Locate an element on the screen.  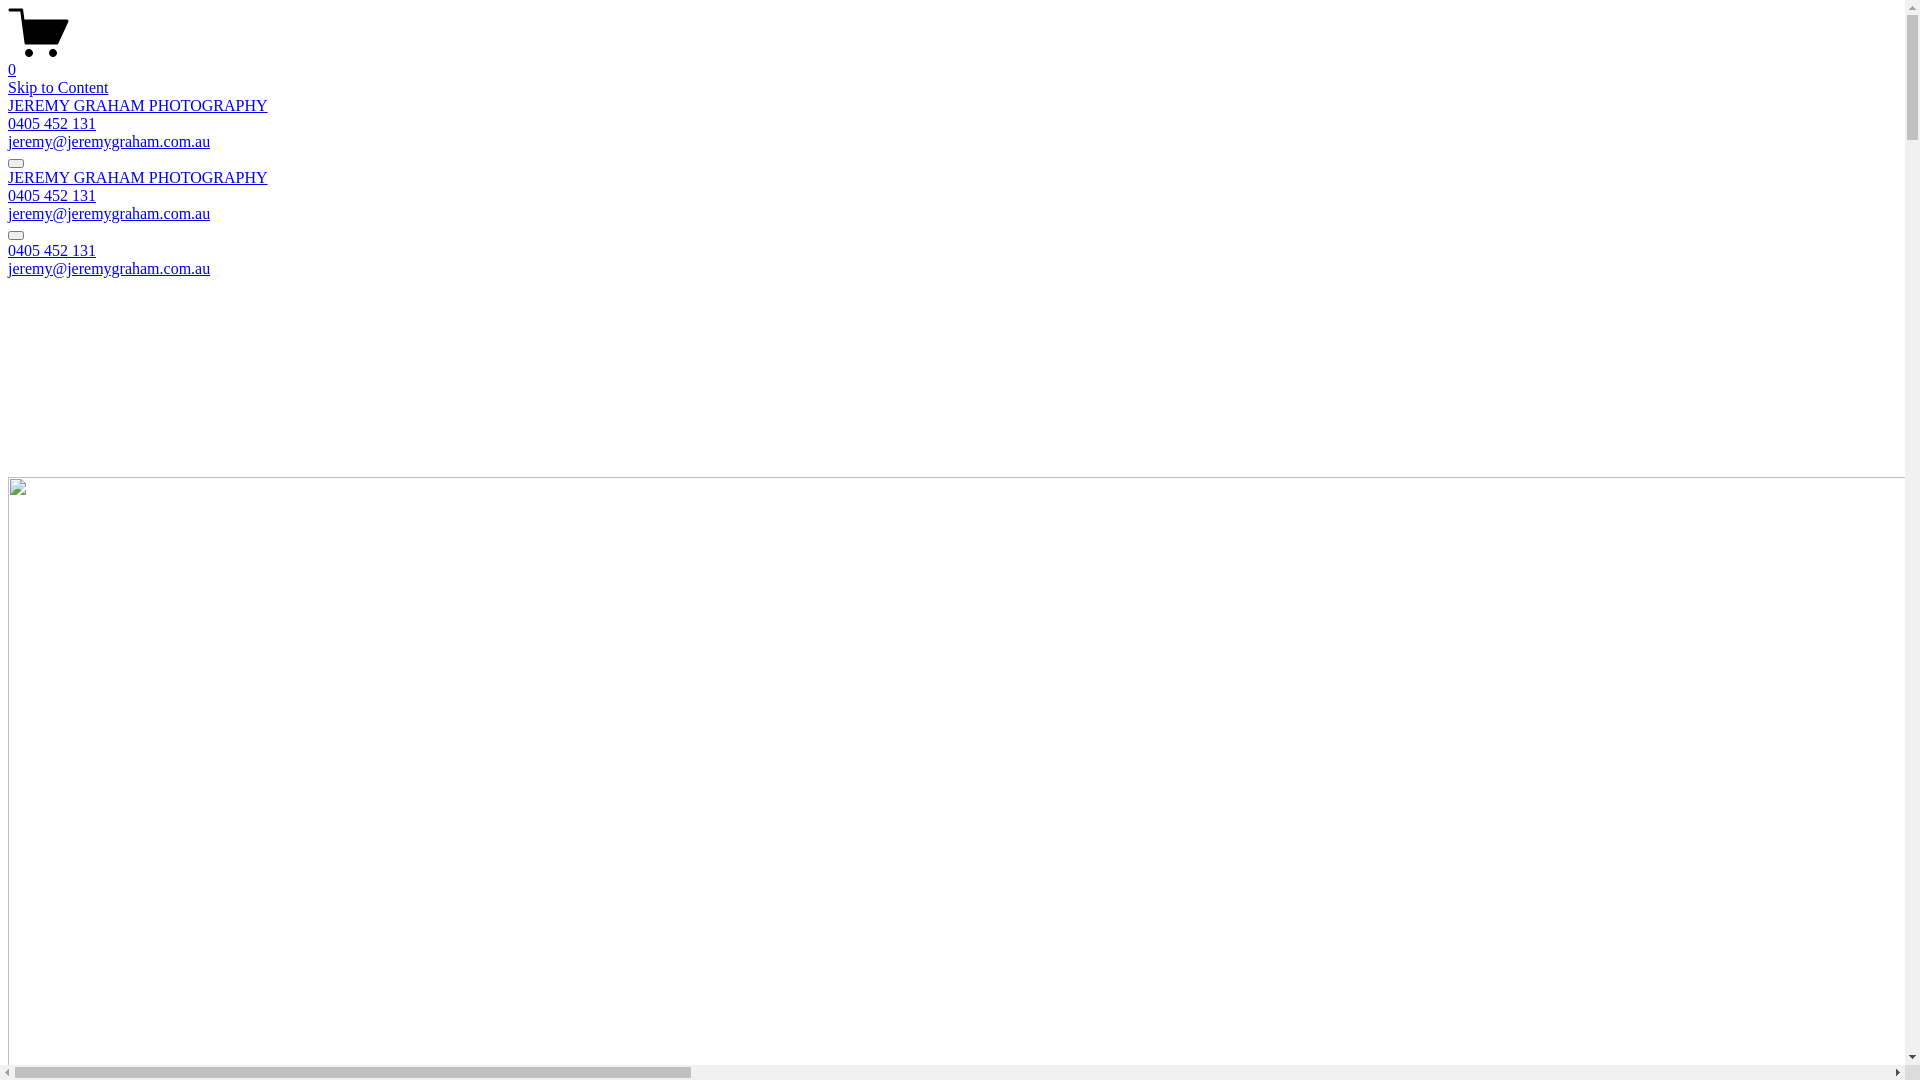
Skip to Content is located at coordinates (58, 88).